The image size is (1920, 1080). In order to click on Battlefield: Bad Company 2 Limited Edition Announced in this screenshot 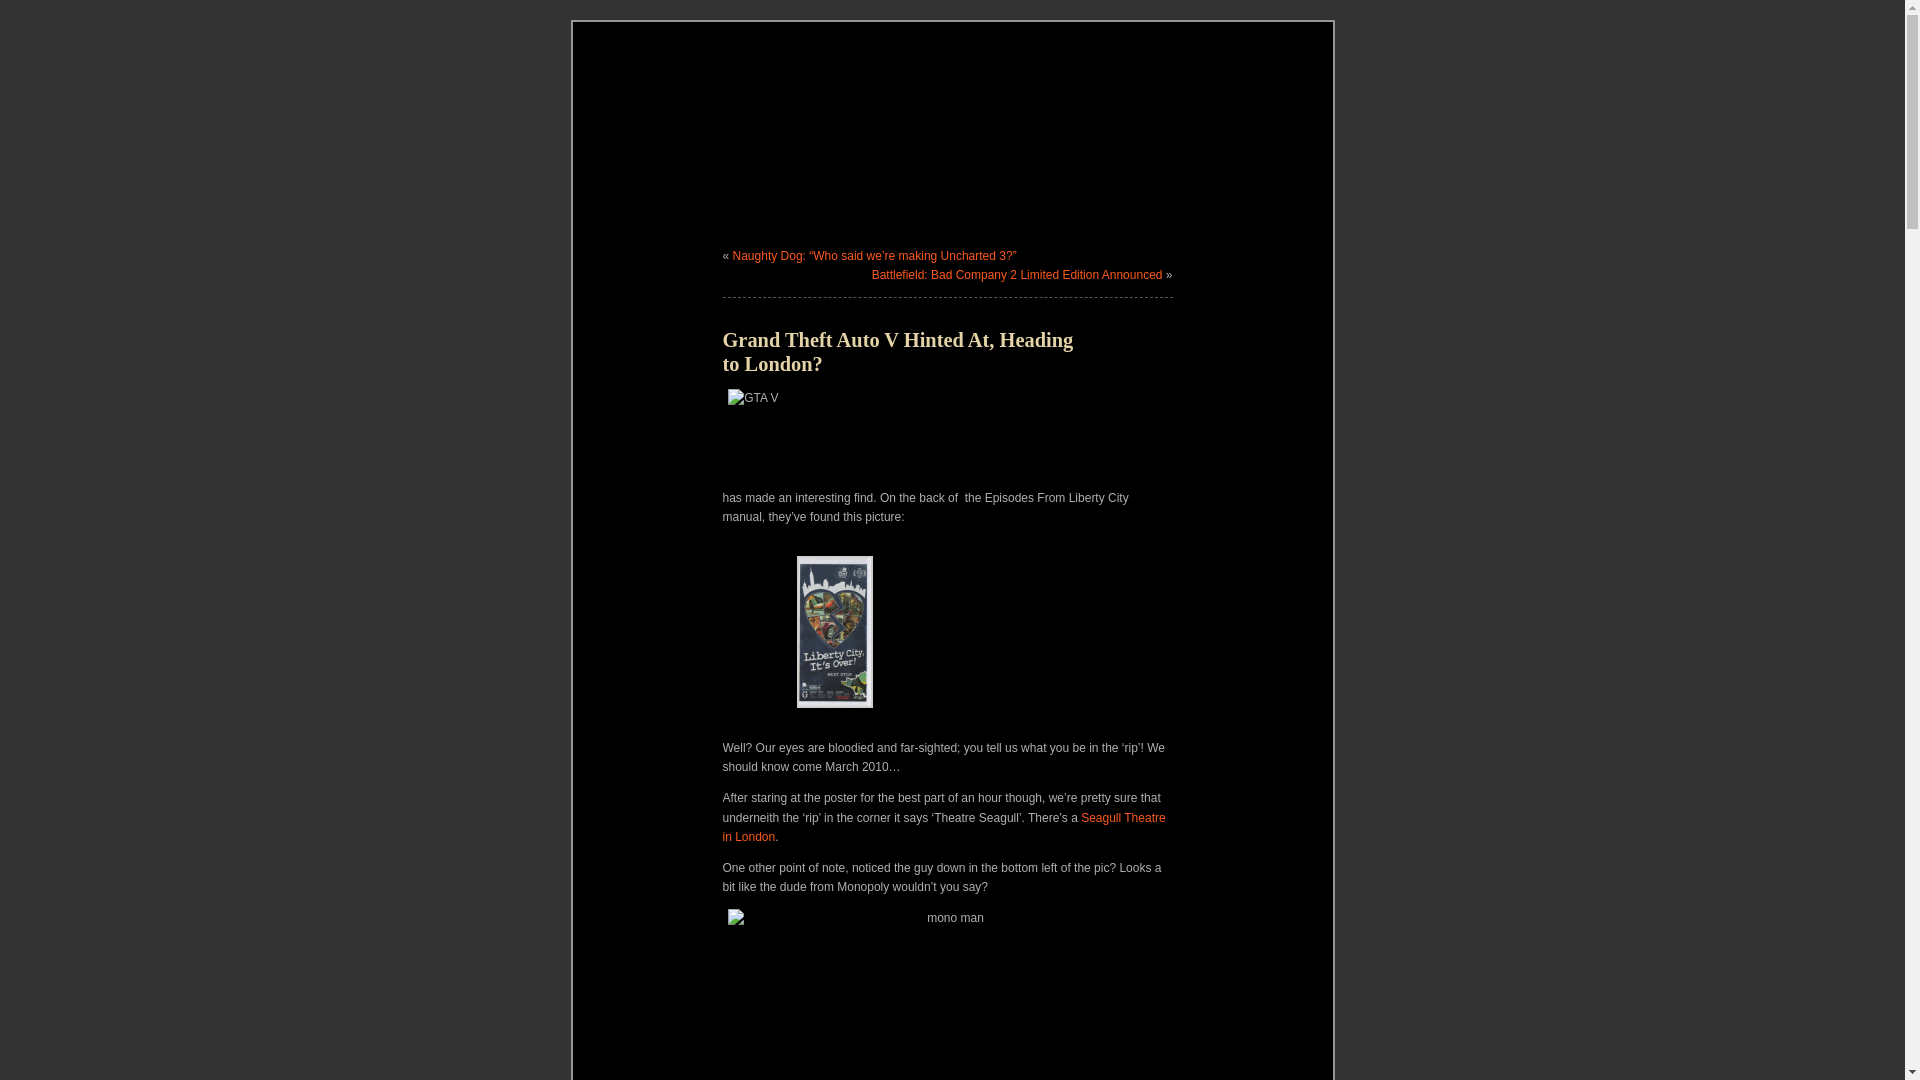, I will do `click(1017, 274)`.